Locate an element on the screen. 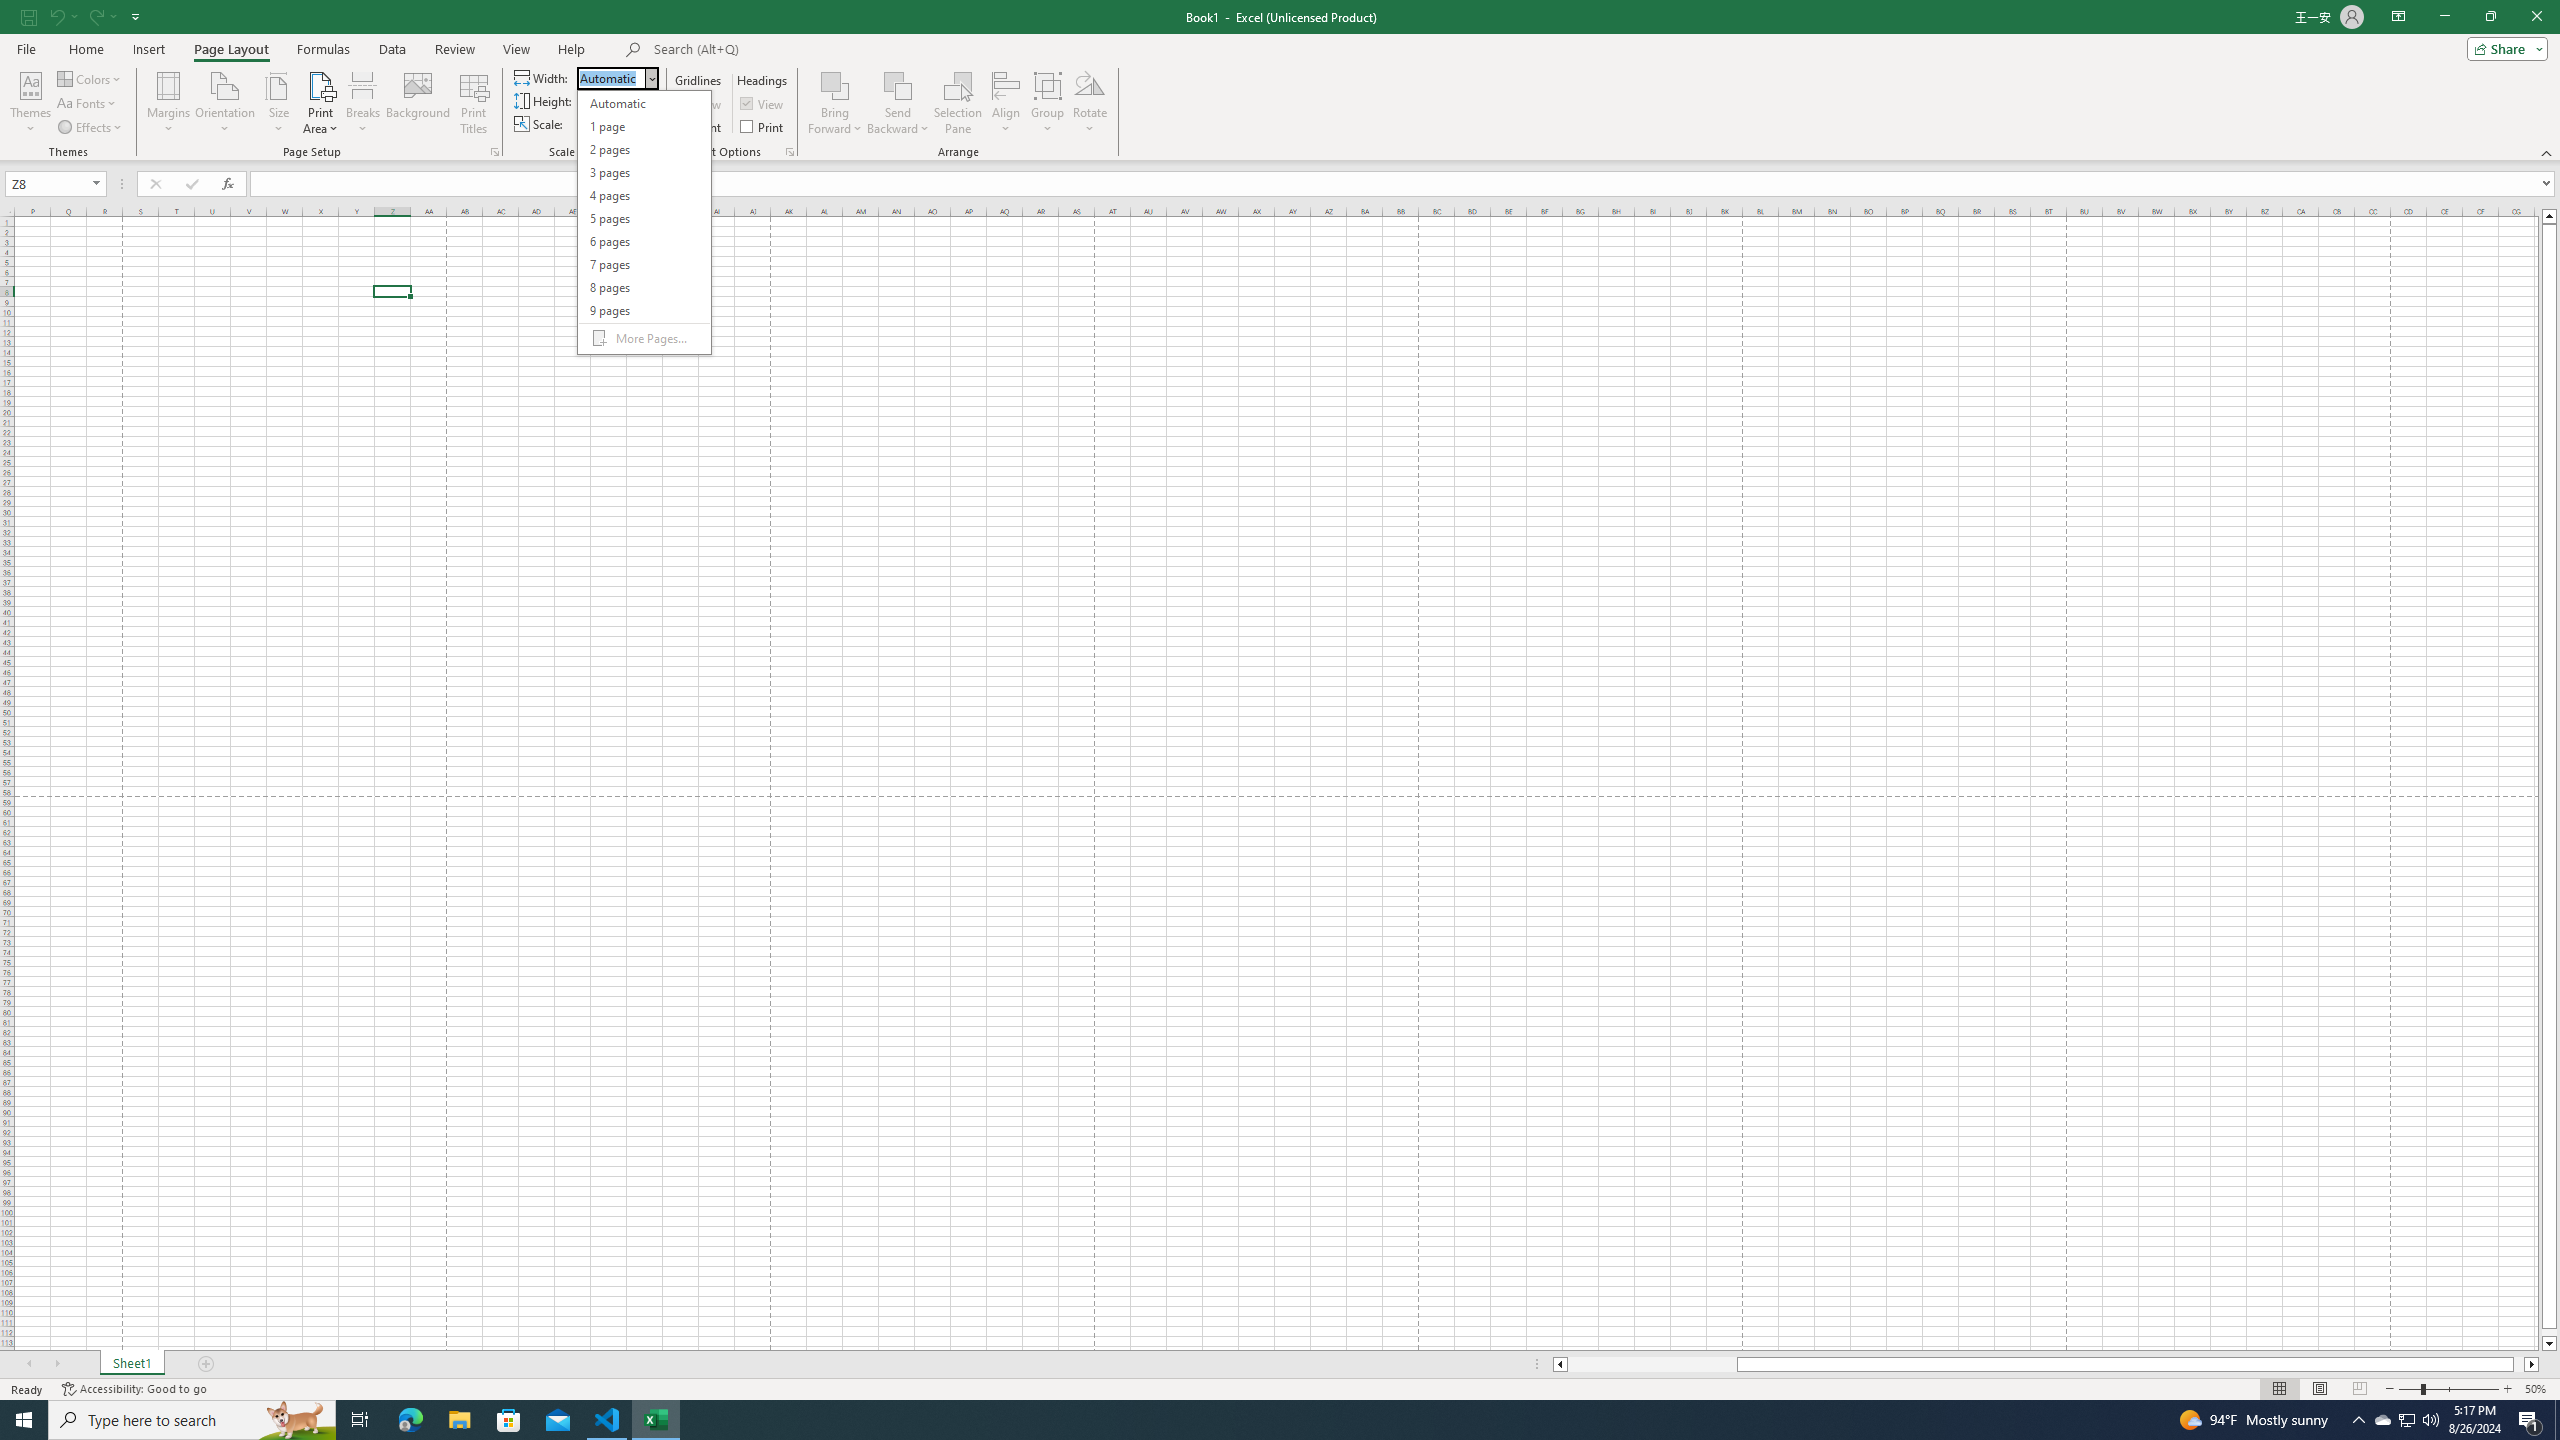 The height and width of the screenshot is (1440, 2560). Ribbon Display Options is located at coordinates (2398, 17).